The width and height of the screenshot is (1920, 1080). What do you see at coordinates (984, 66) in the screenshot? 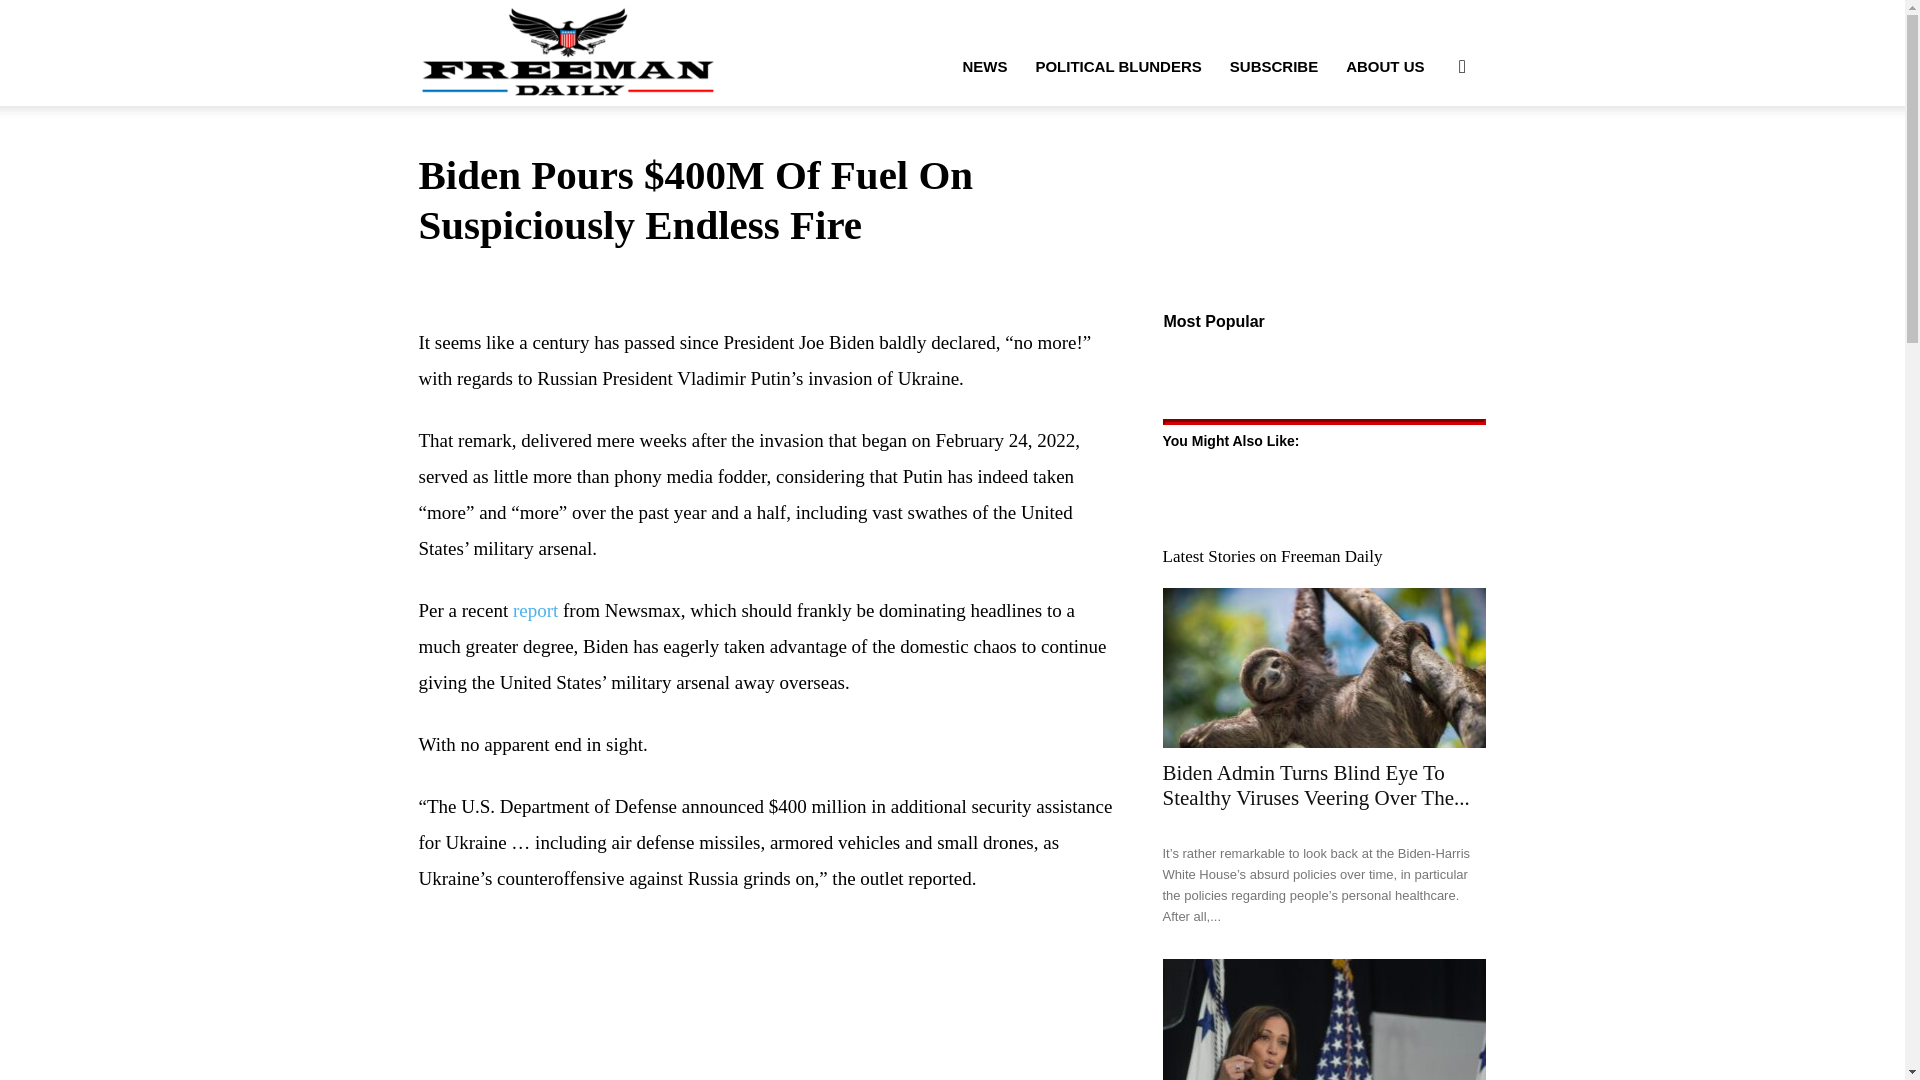
I see `NEWS` at bounding box center [984, 66].